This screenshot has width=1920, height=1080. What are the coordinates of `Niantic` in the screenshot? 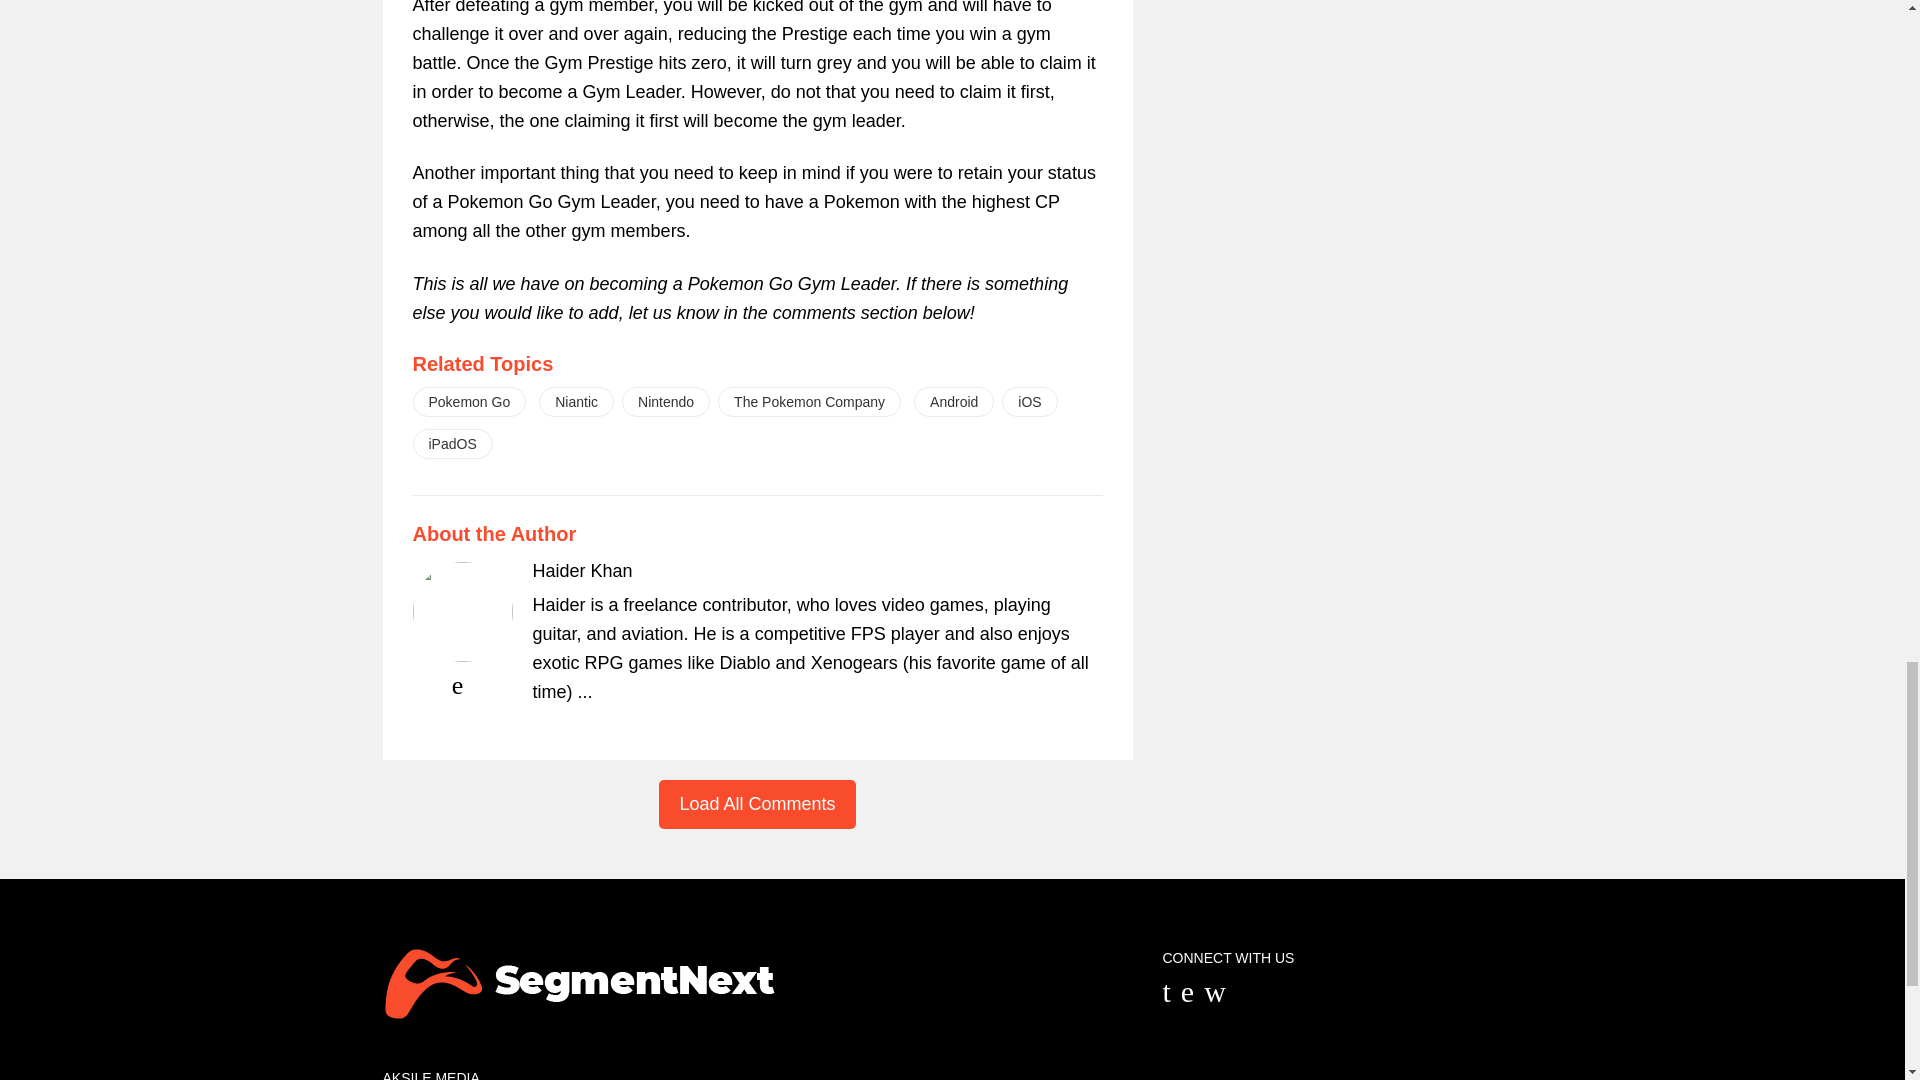 It's located at (576, 401).